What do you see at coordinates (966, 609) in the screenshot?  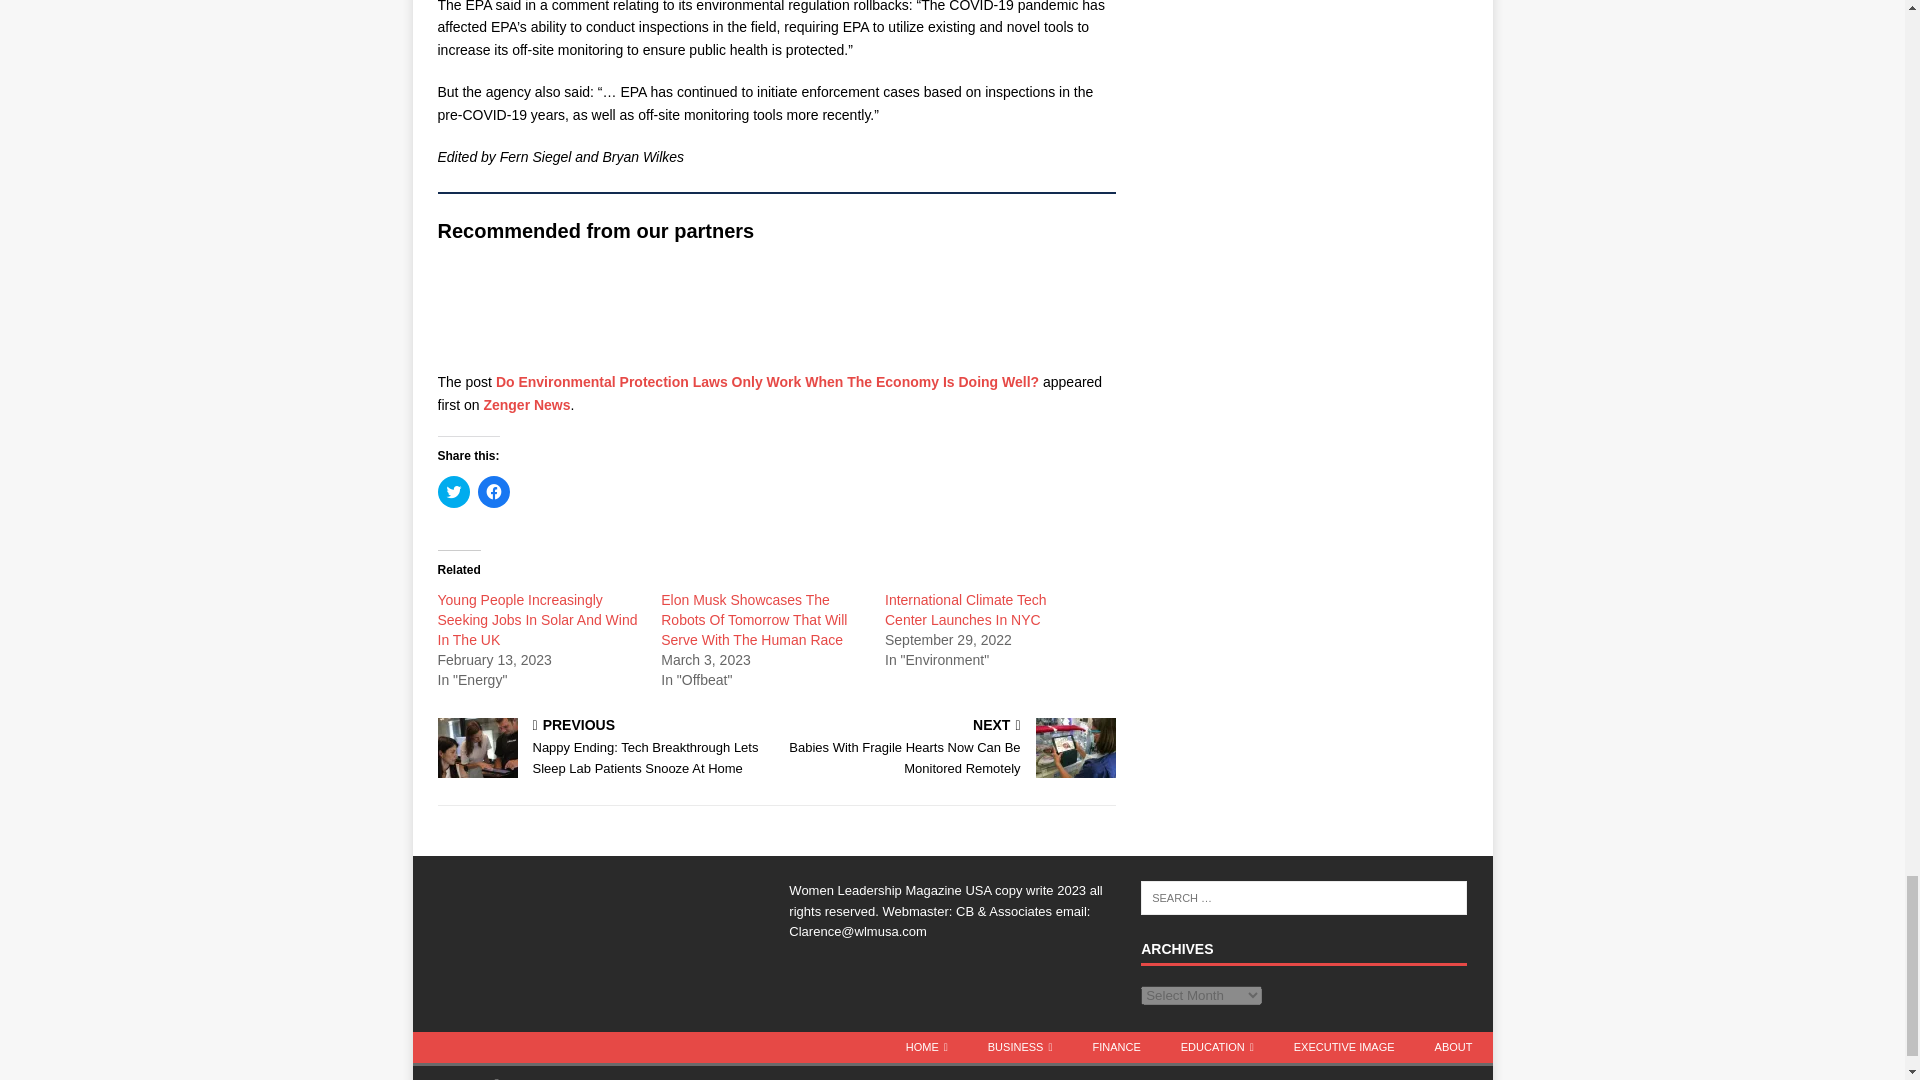 I see `International Climate Tech Center Launches In NYC` at bounding box center [966, 609].